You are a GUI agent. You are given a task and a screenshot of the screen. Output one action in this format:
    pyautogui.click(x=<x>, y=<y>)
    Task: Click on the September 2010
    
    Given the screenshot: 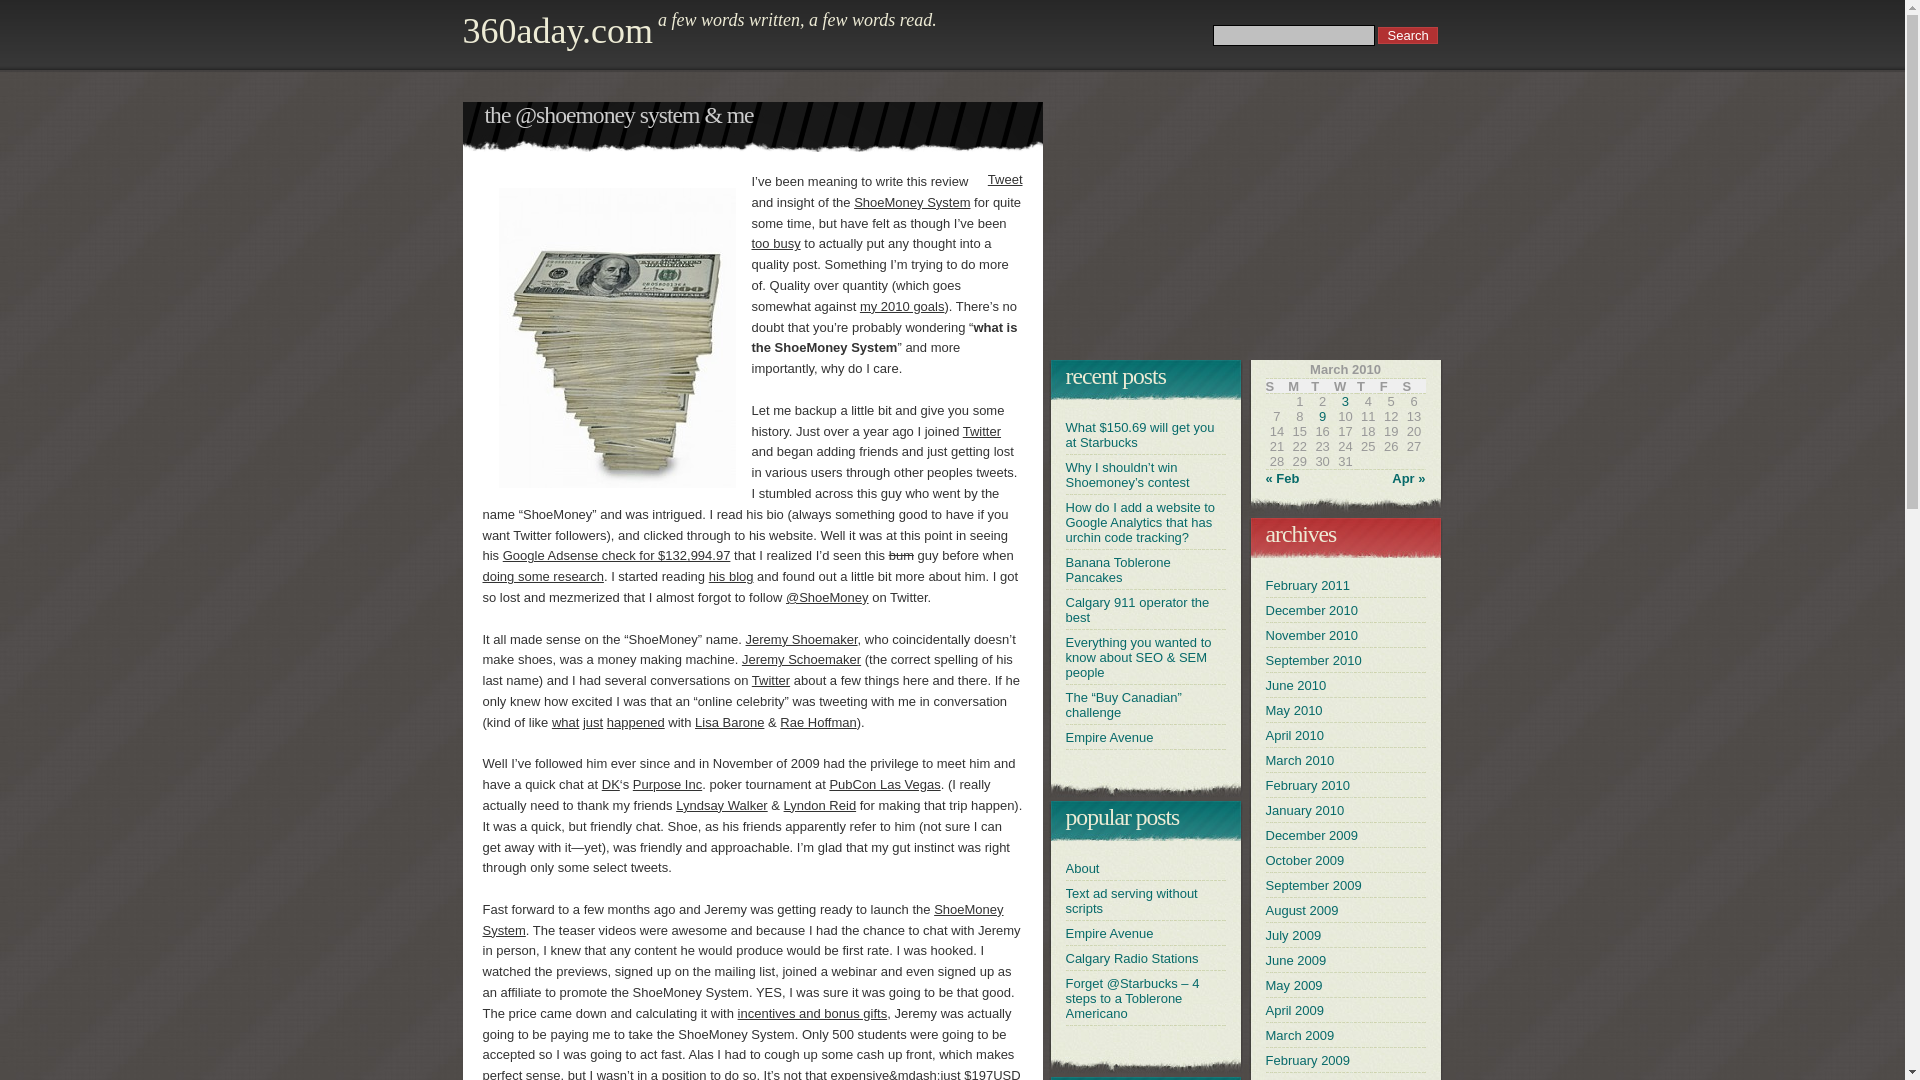 What is the action you would take?
    pyautogui.click(x=1314, y=660)
    